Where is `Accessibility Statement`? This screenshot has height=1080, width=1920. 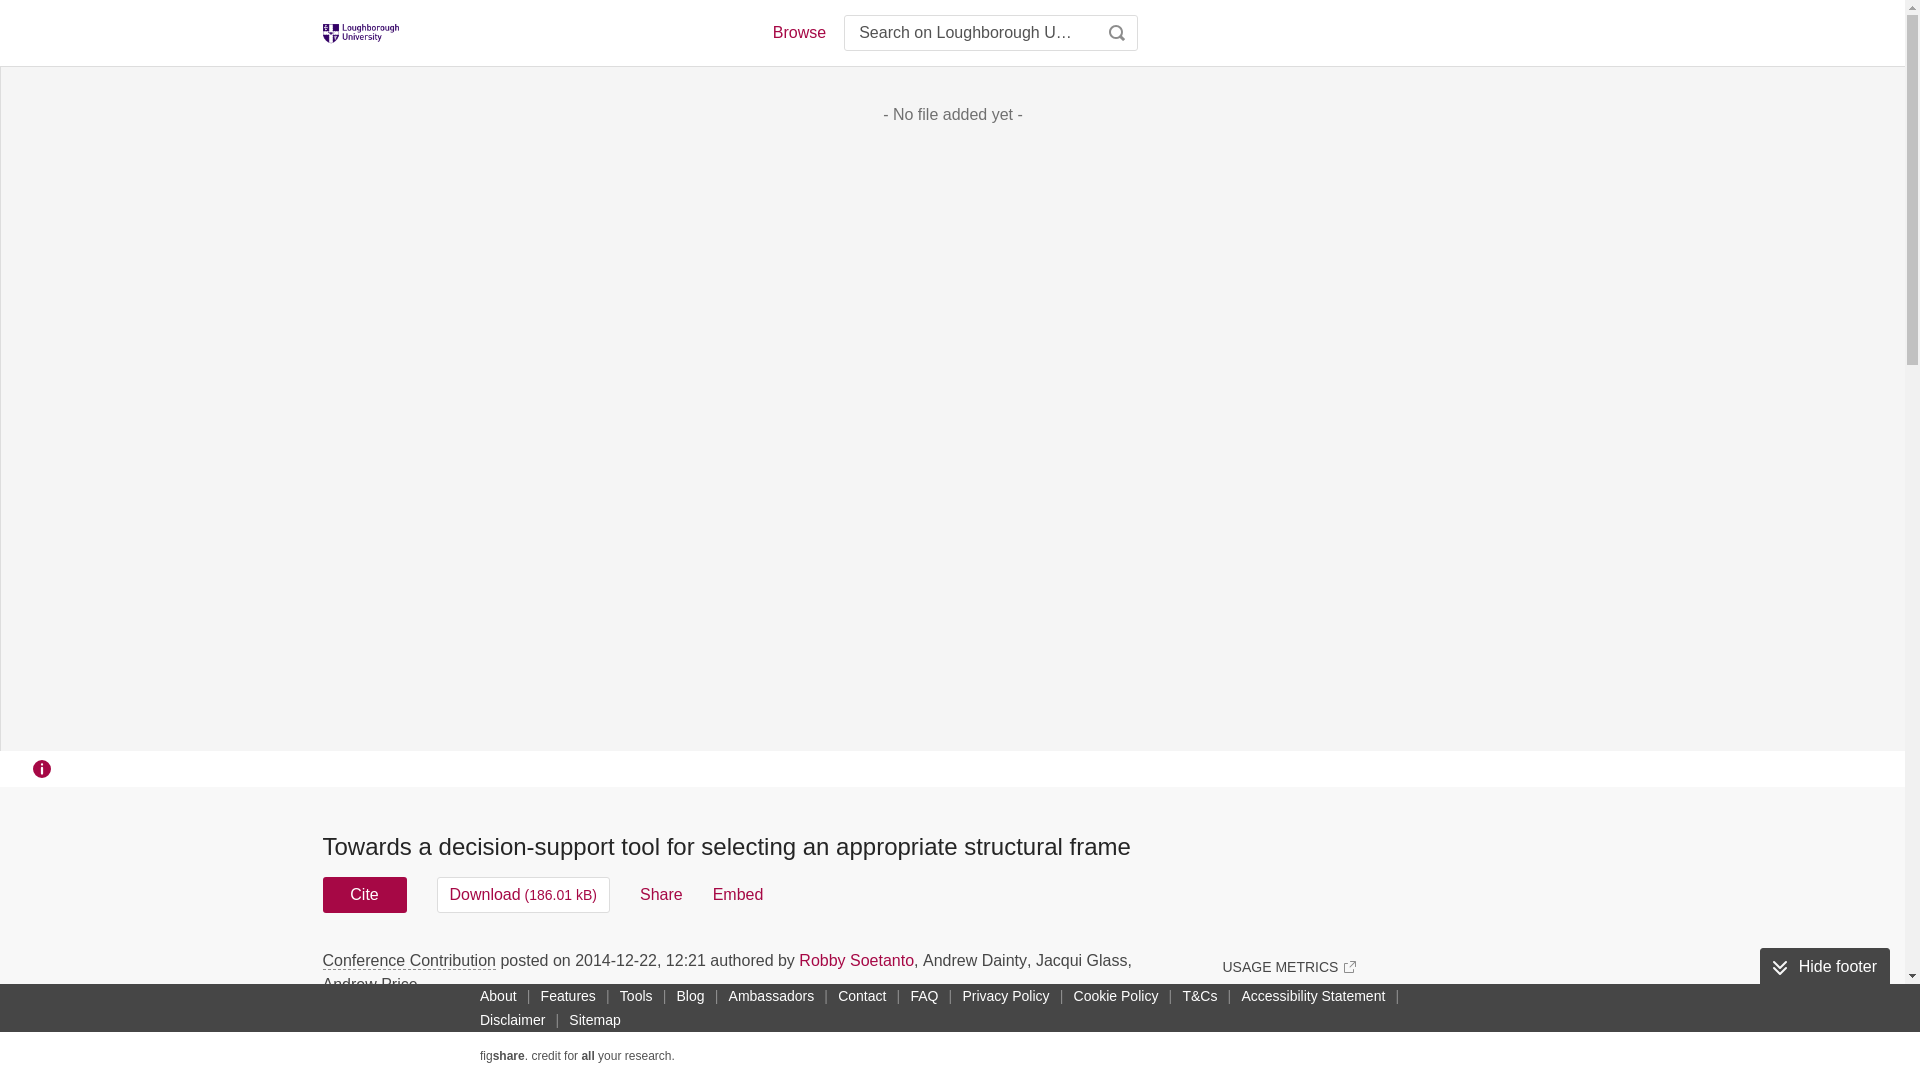 Accessibility Statement is located at coordinates (1312, 995).